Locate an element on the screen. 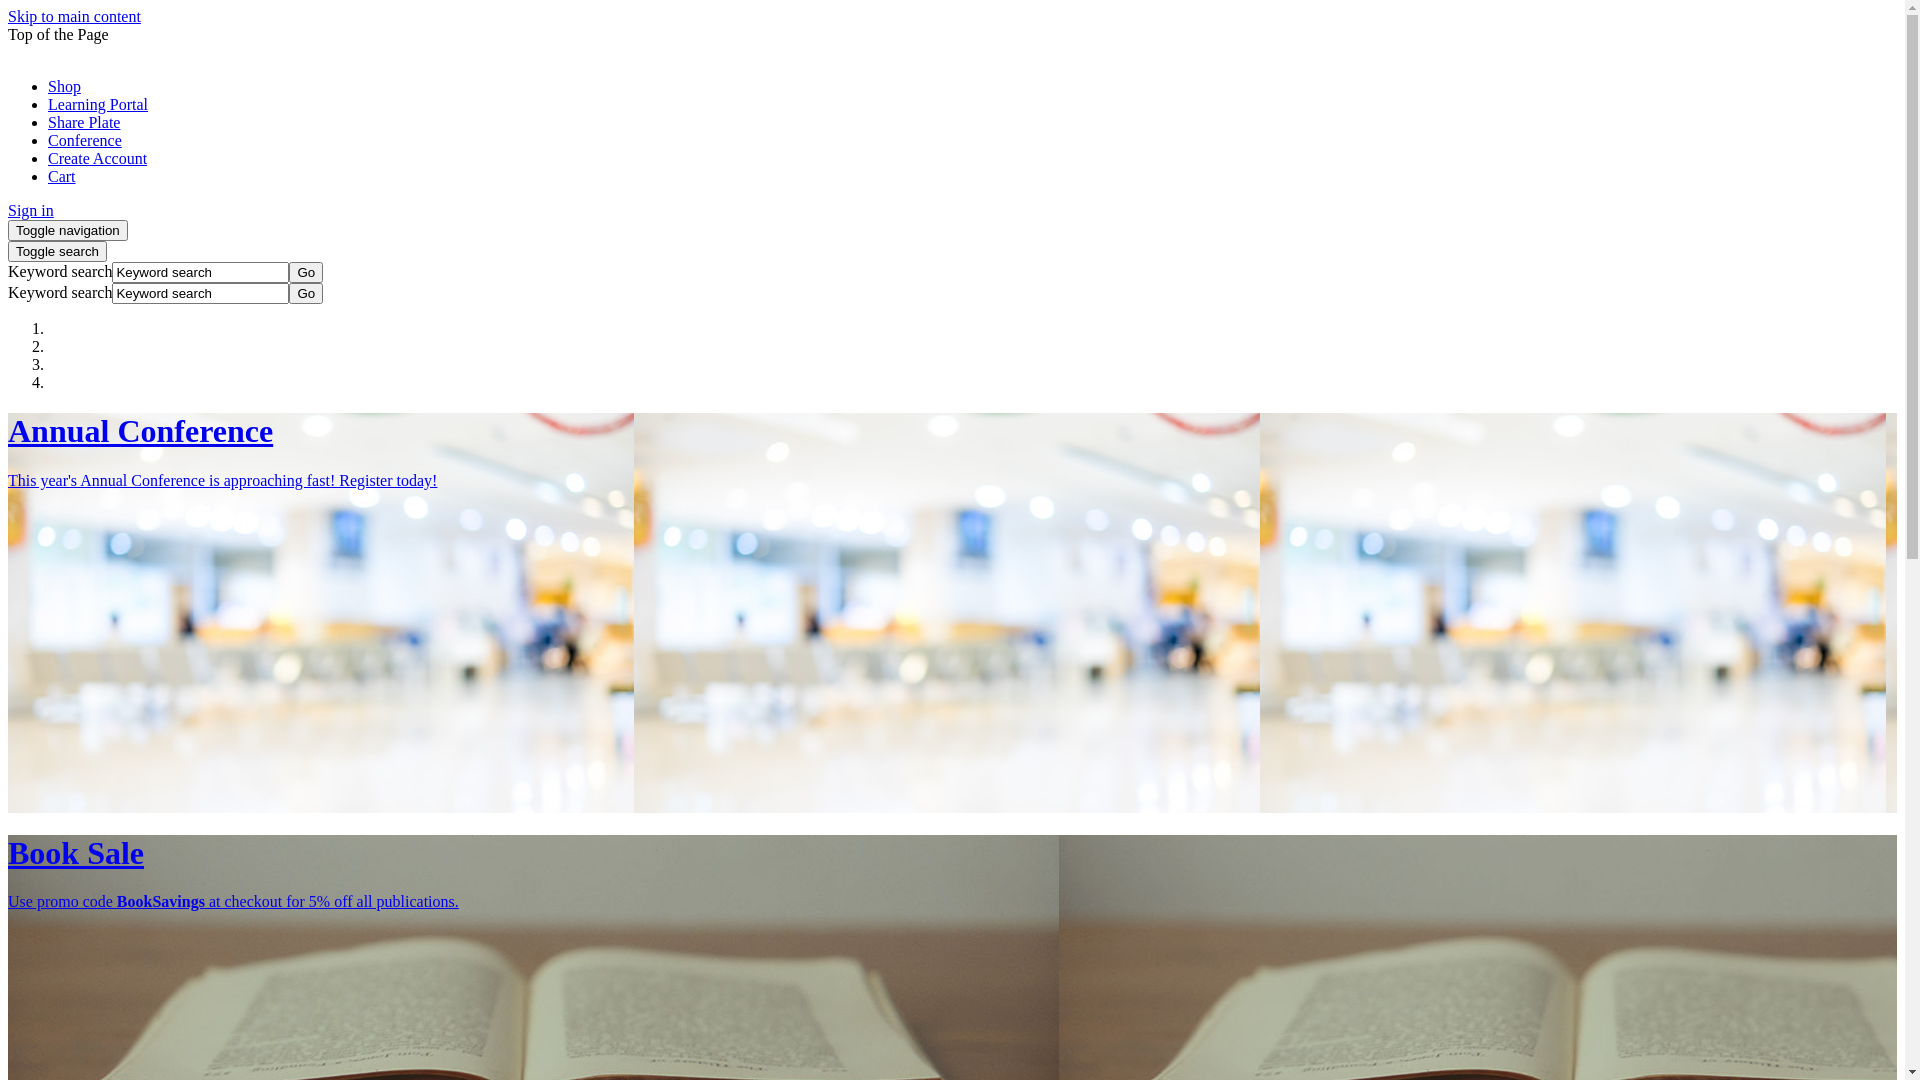  Sign in is located at coordinates (31, 210).